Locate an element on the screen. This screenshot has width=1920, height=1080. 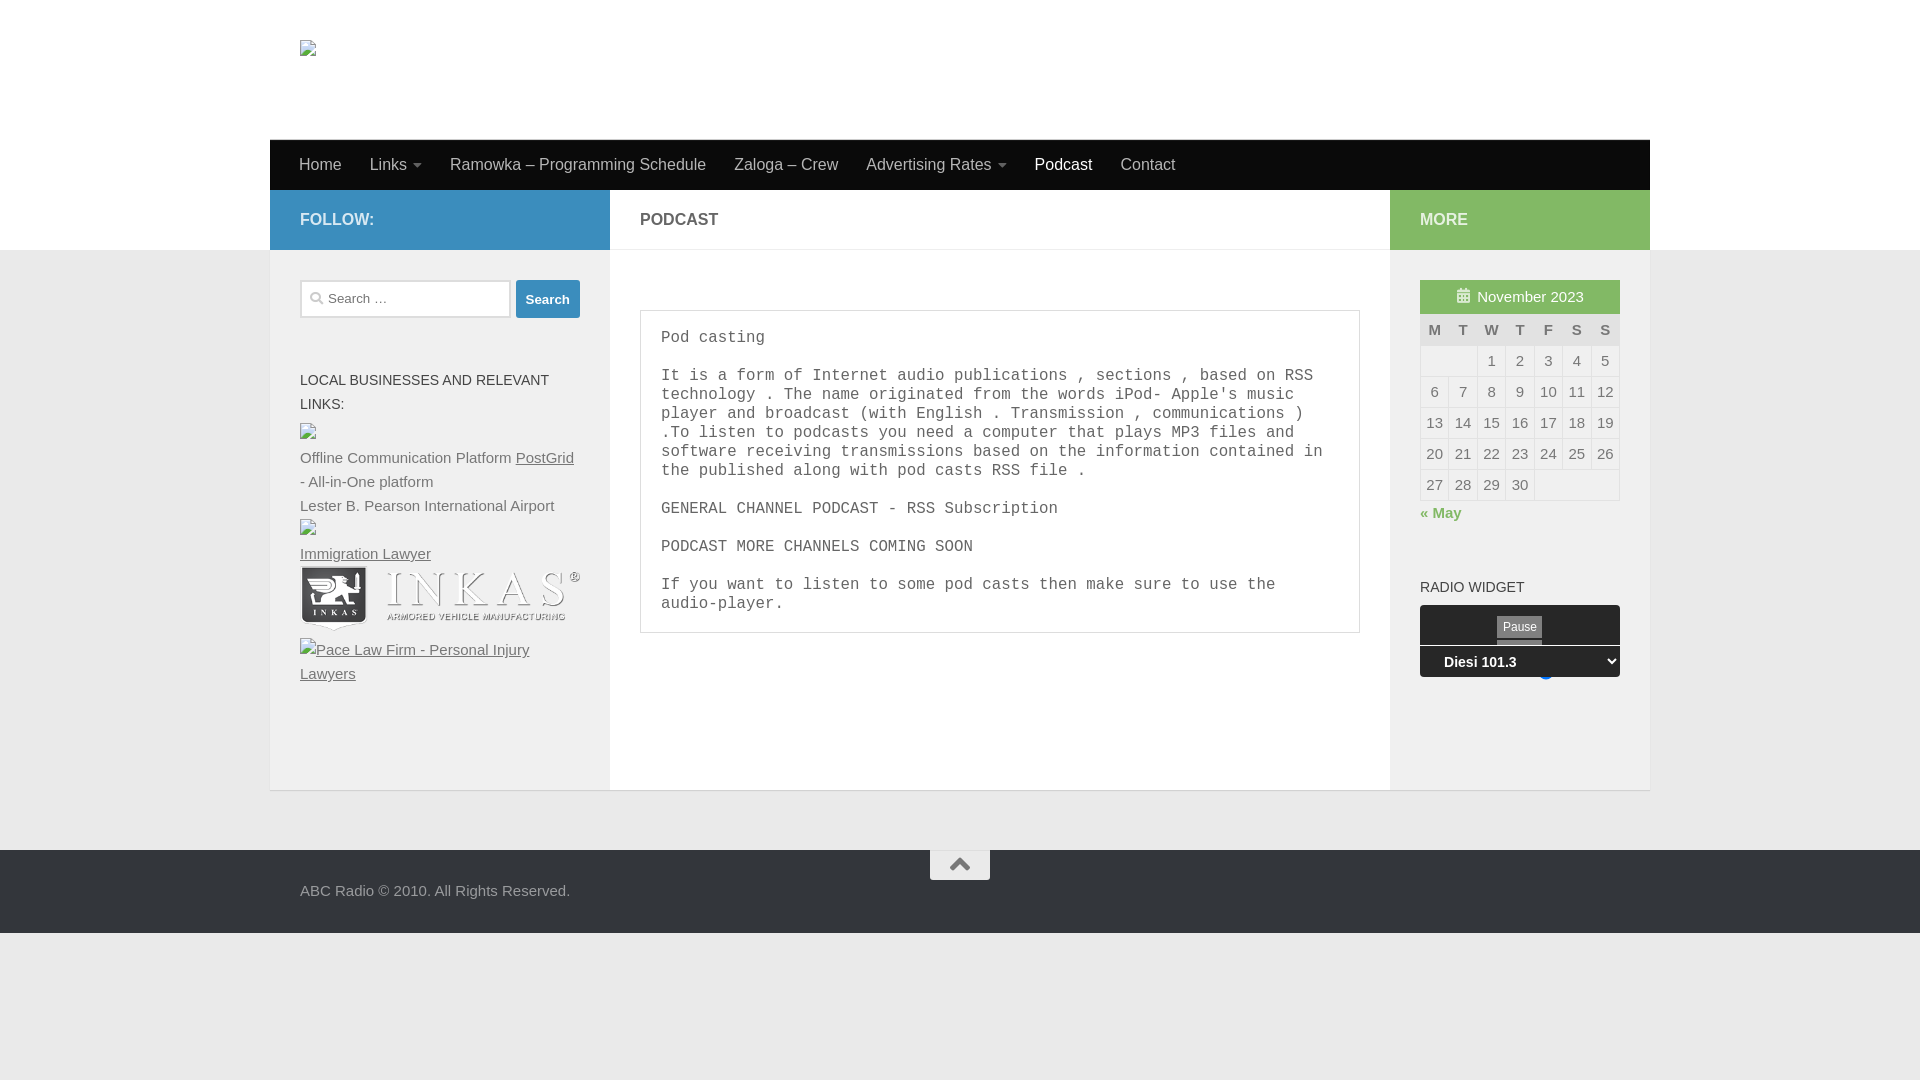
ABC Radio | Home page is located at coordinates (416, 70).